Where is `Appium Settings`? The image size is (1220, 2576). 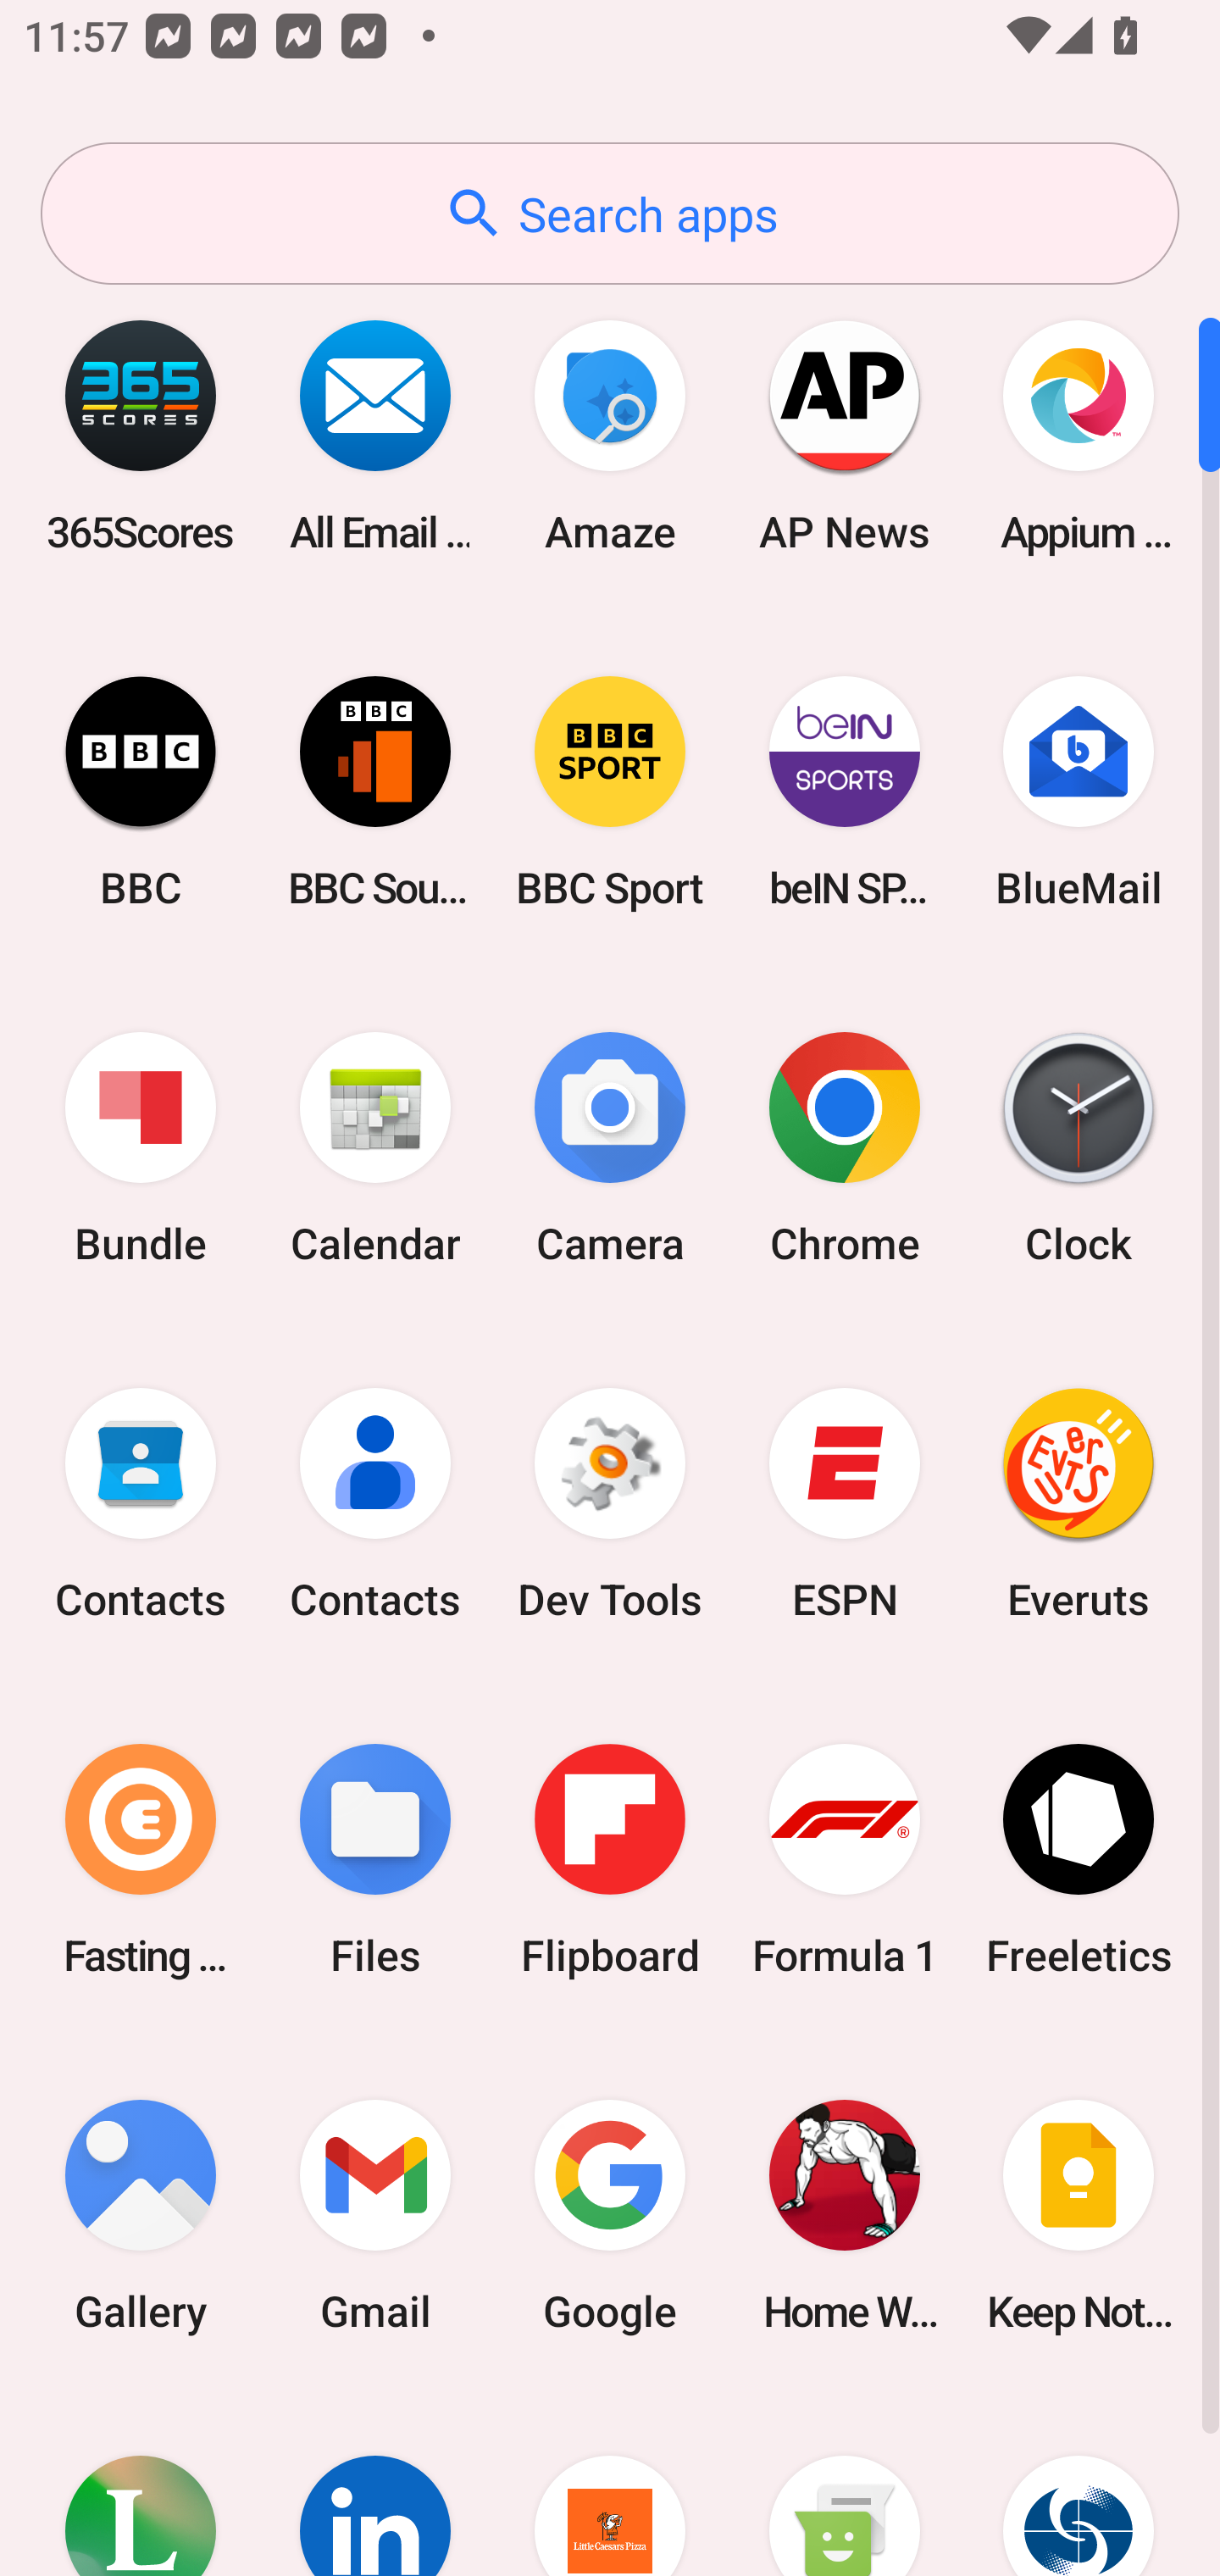 Appium Settings is located at coordinates (1079, 436).